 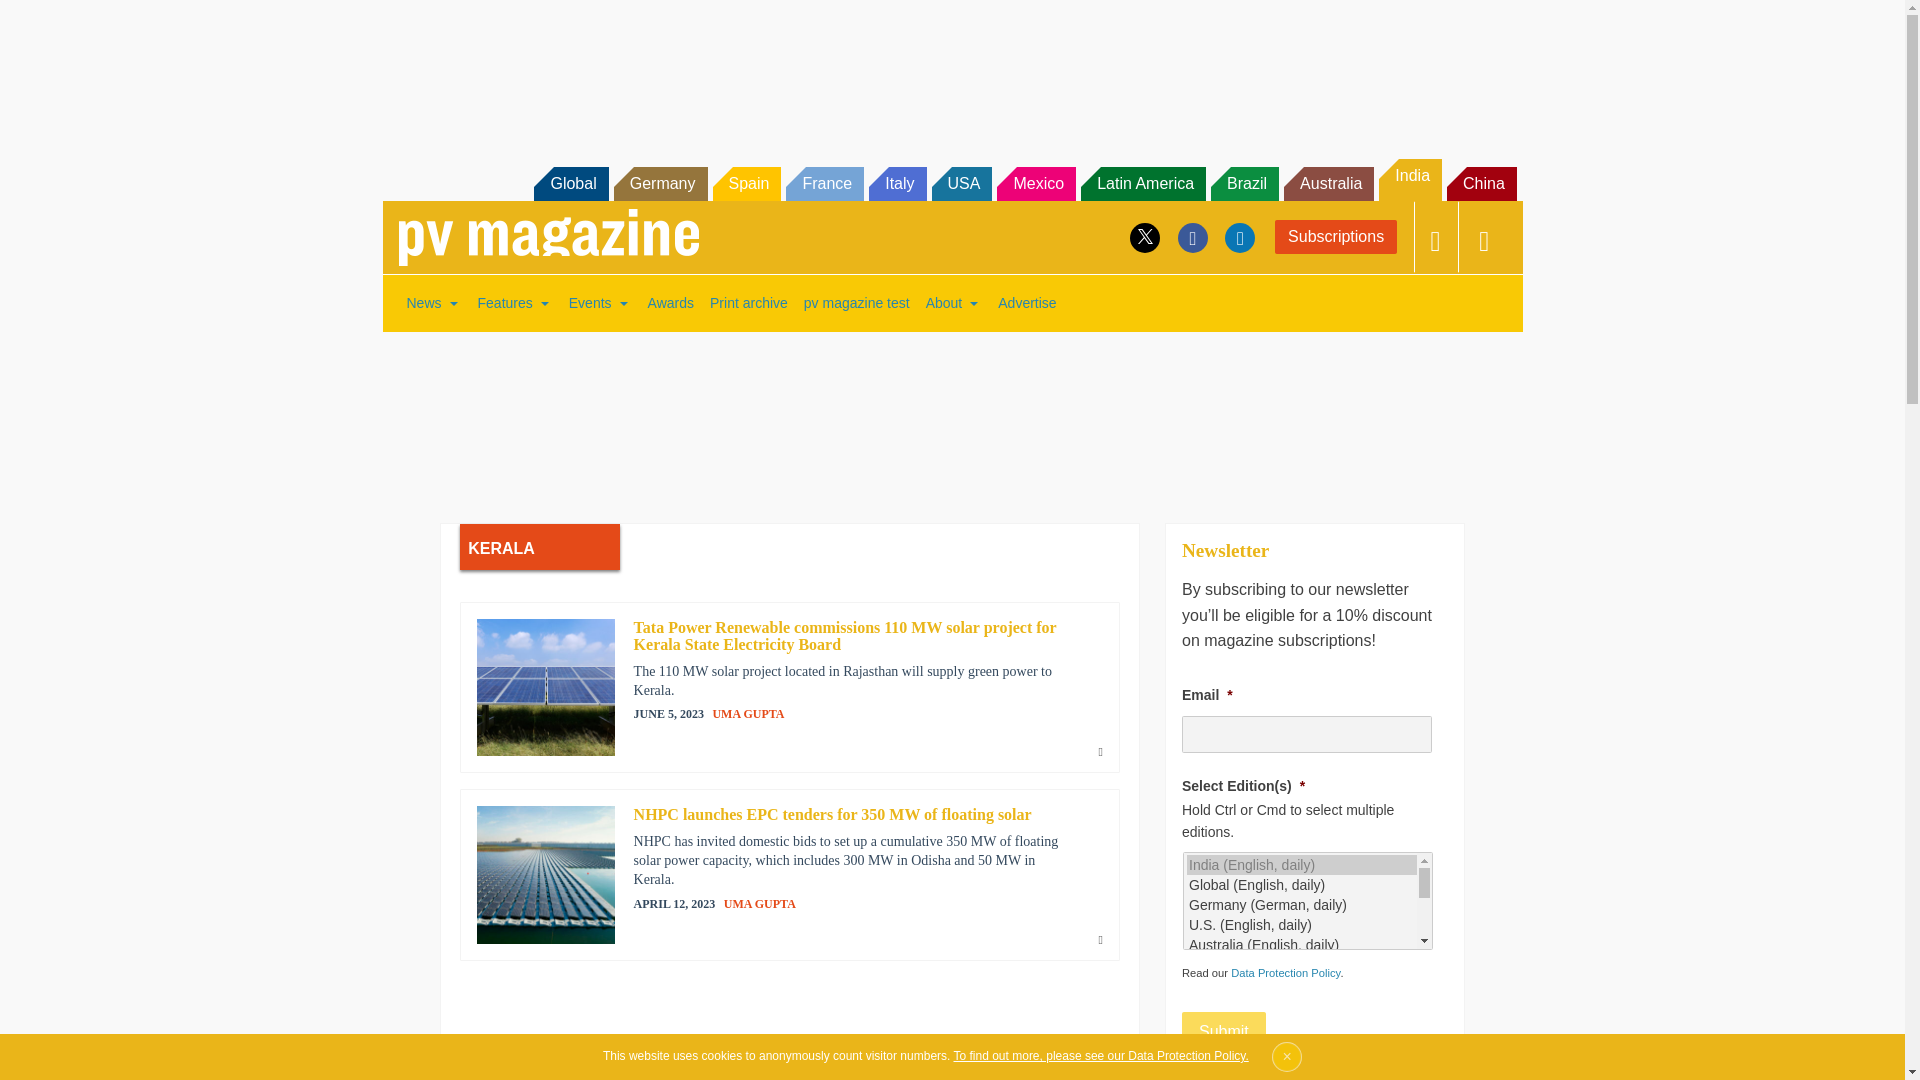 I want to click on Monday, June 5, 2023, 12:56 pm, so click(x=668, y=714).